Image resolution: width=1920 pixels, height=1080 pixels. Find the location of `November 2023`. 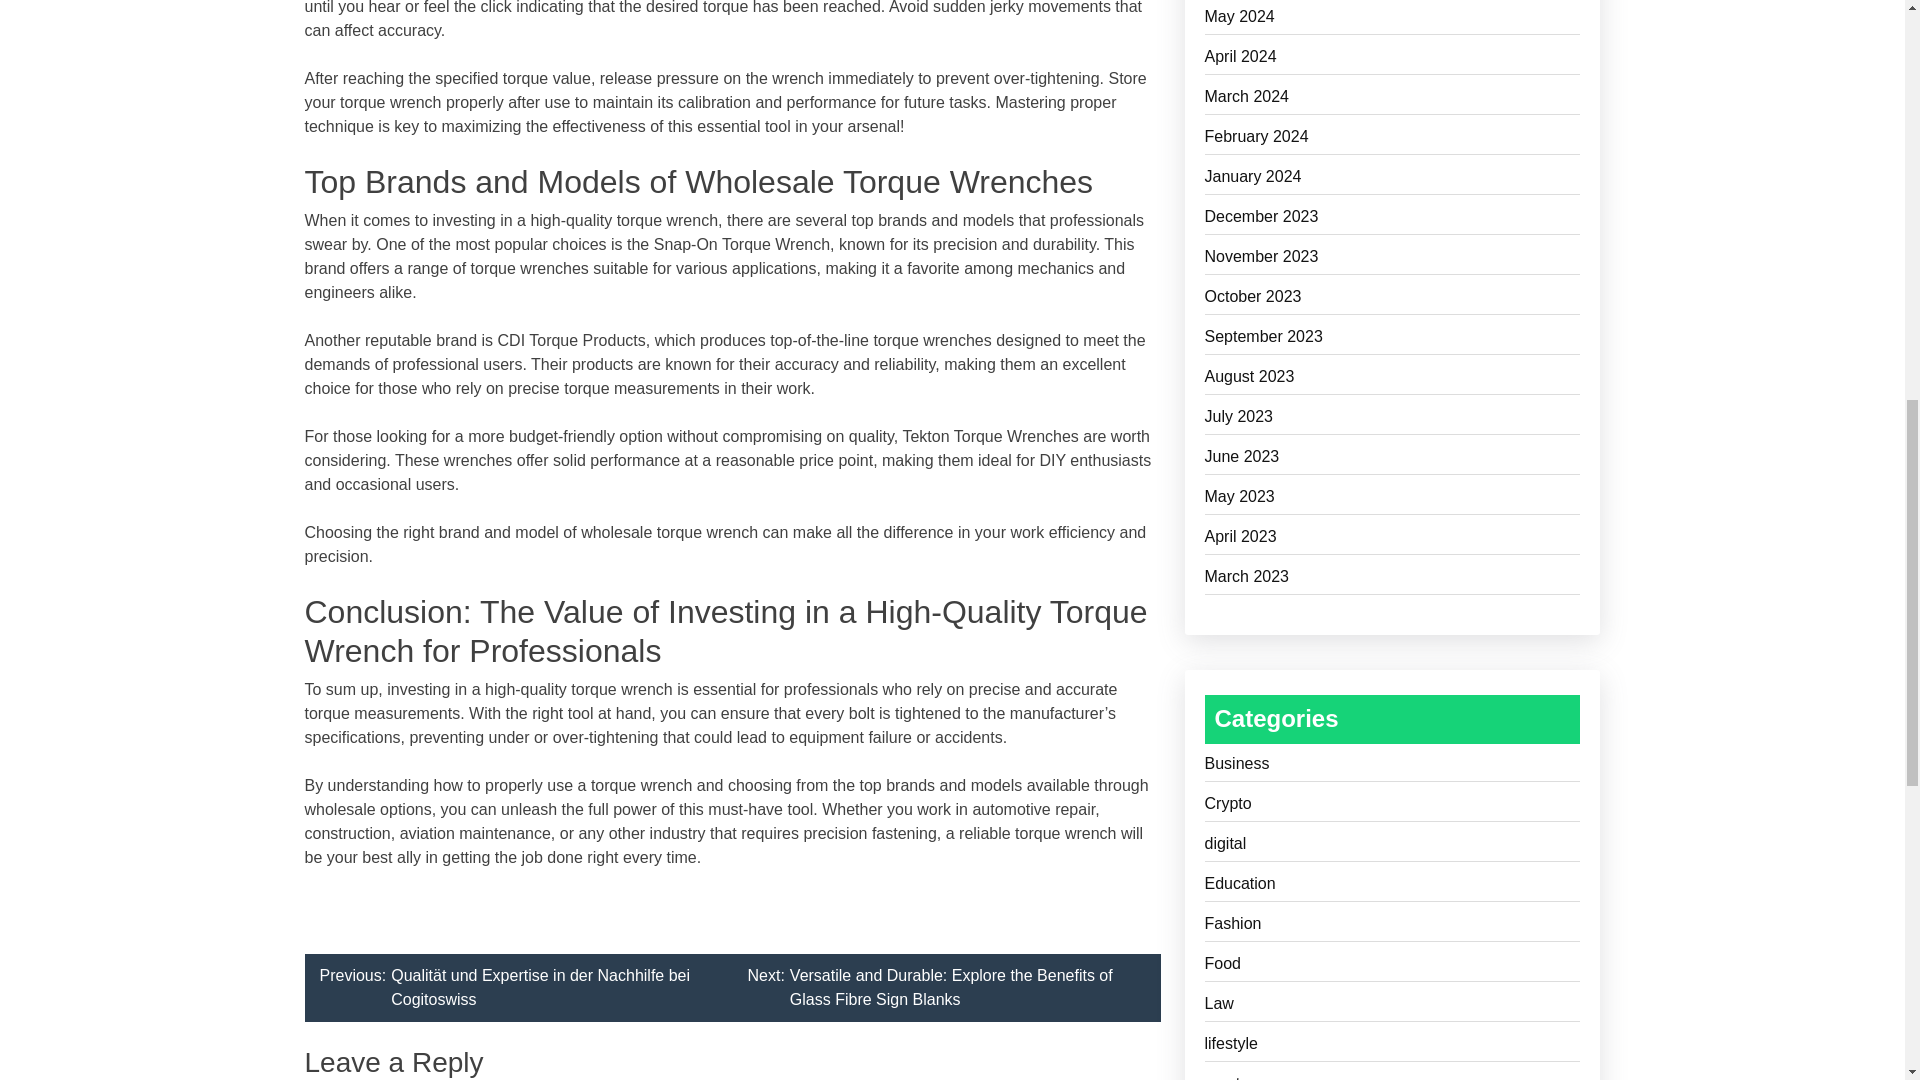

November 2023 is located at coordinates (1392, 260).